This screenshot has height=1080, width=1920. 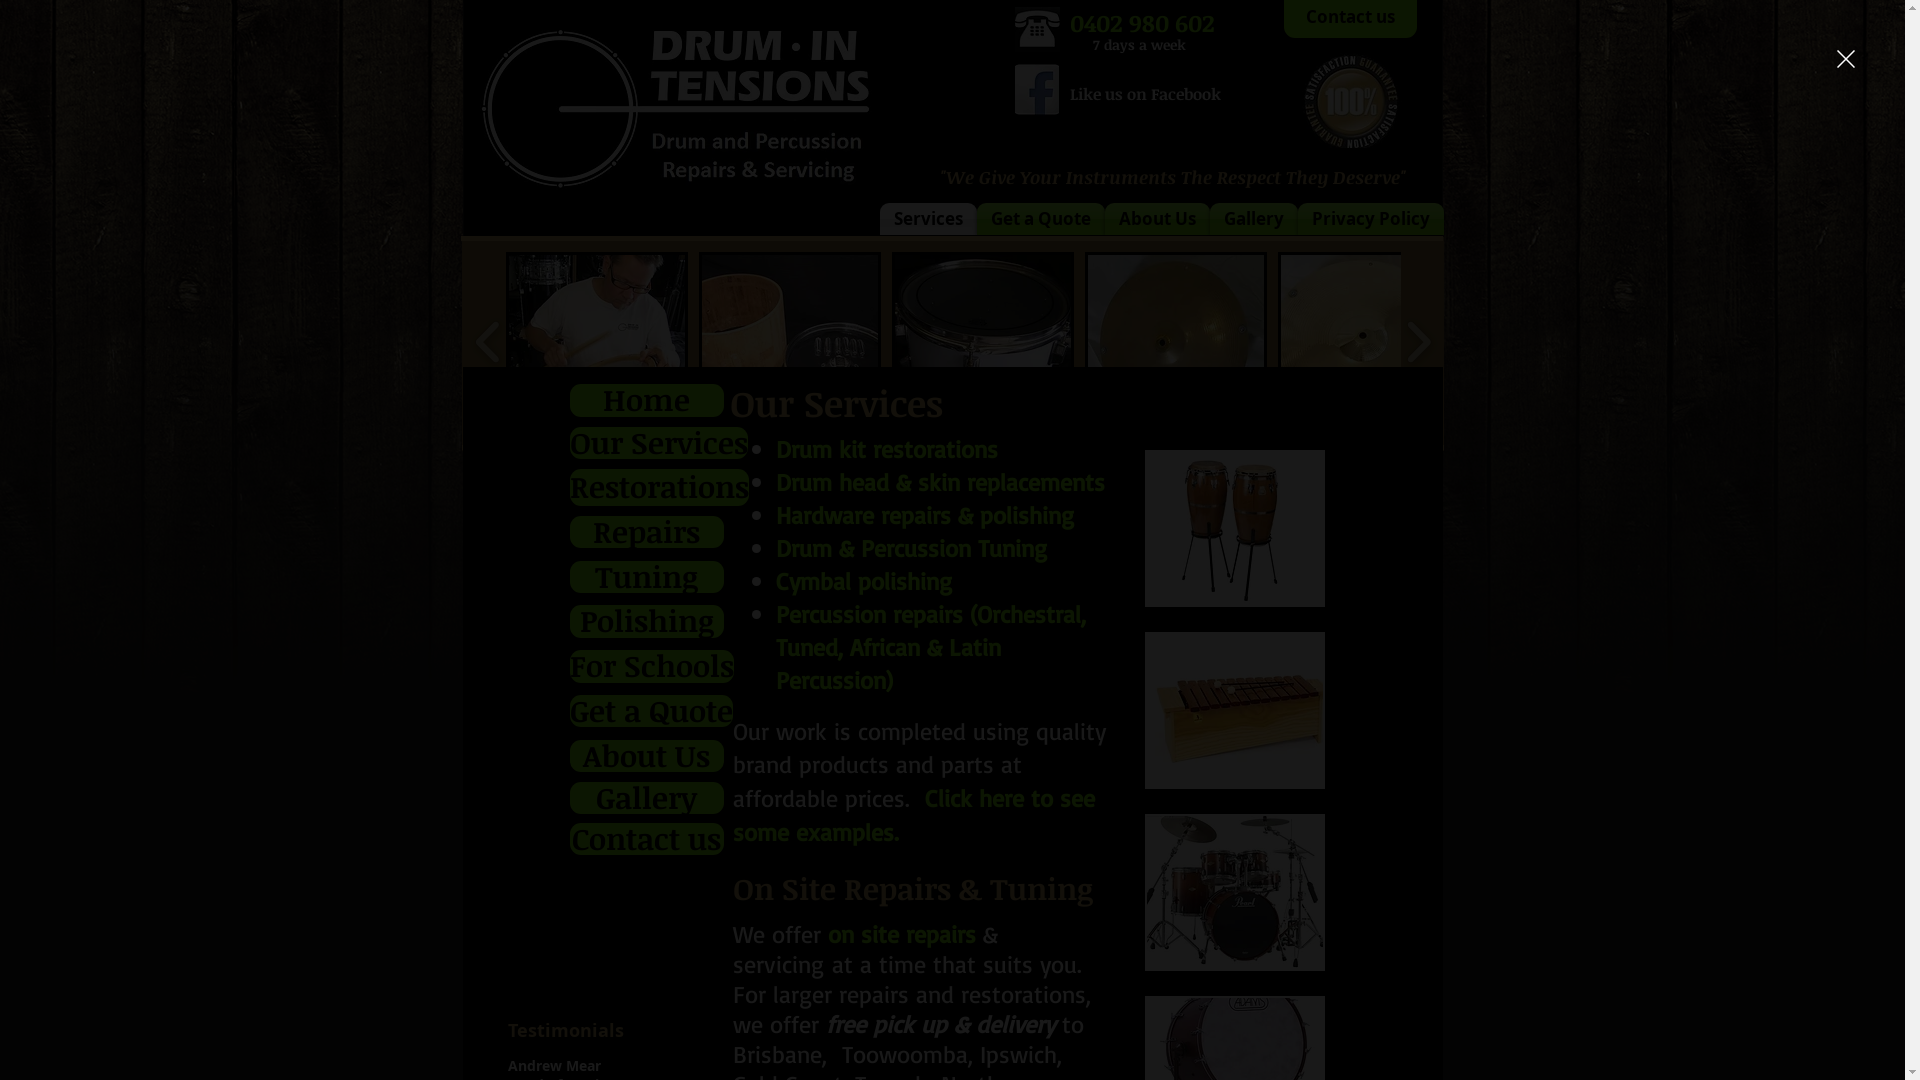 I want to click on Get a Quote, so click(x=652, y=710).